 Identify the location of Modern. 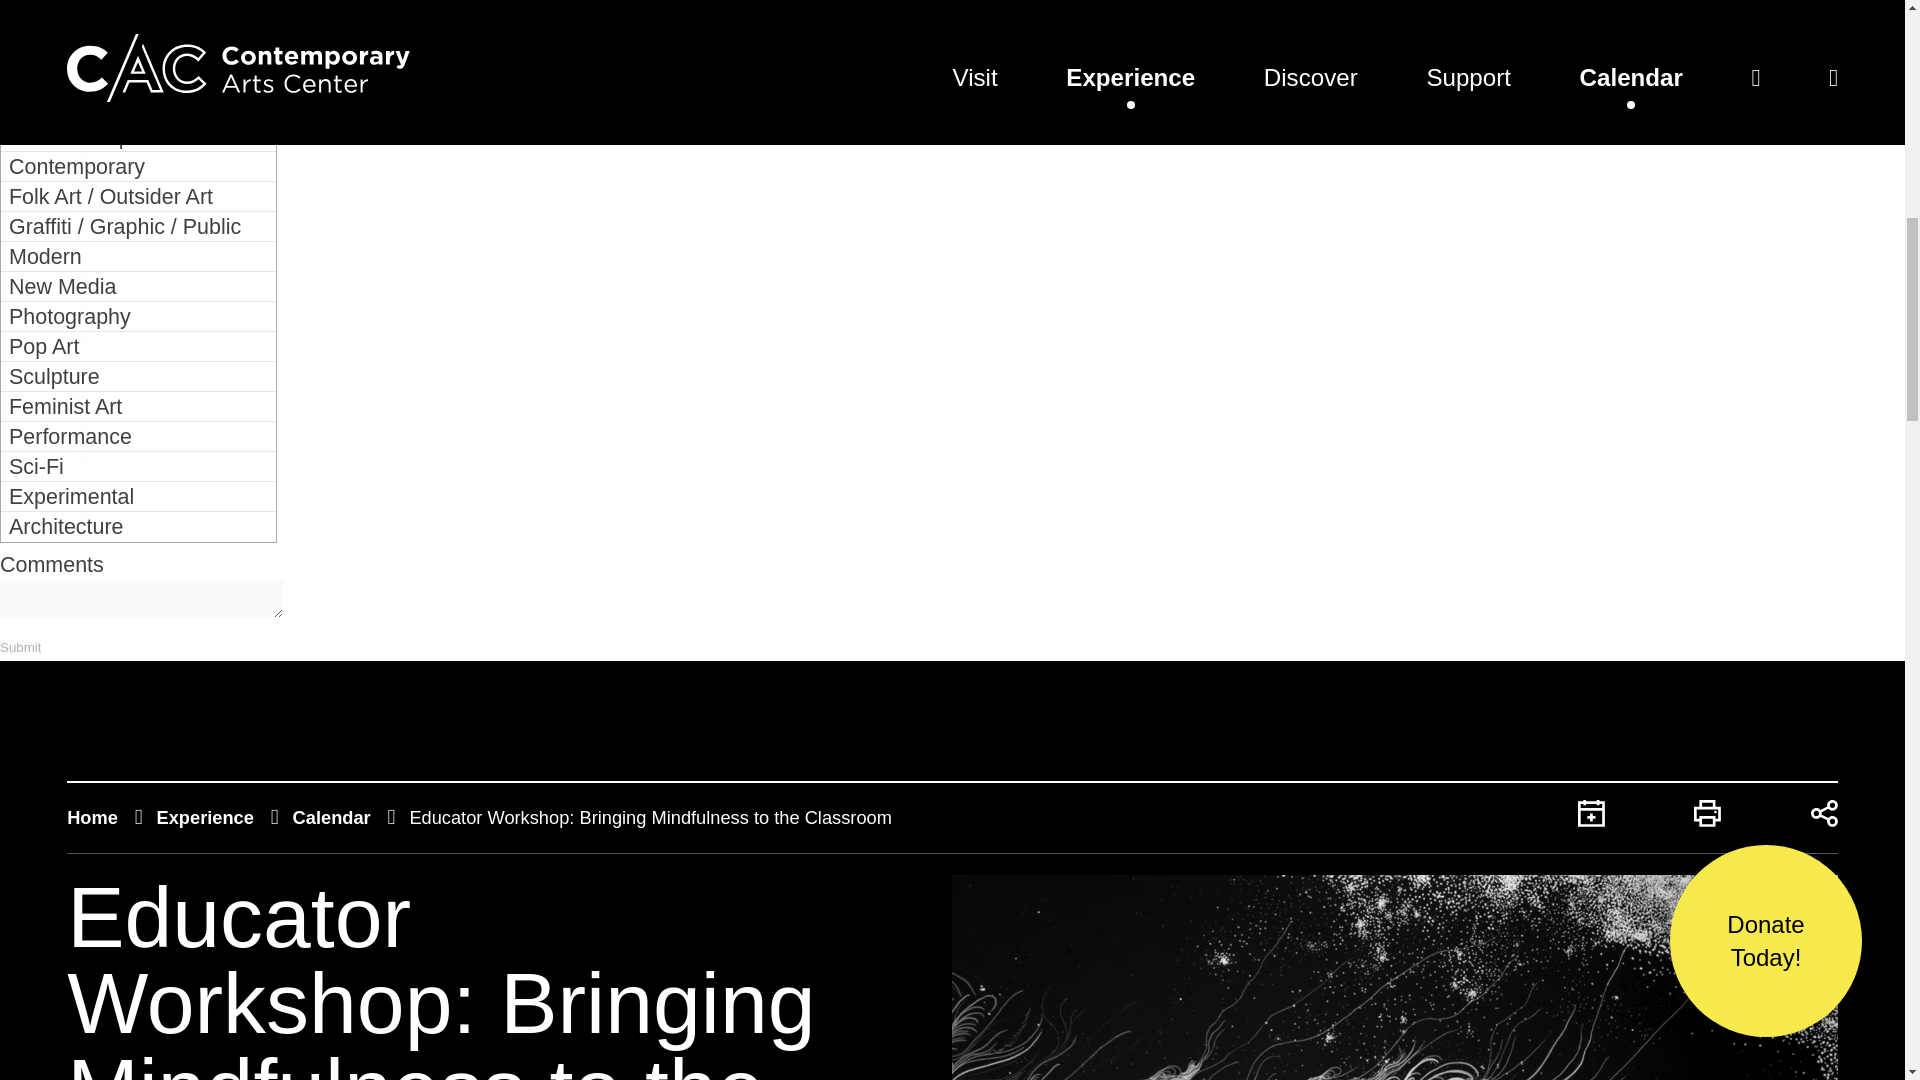
(138, 256).